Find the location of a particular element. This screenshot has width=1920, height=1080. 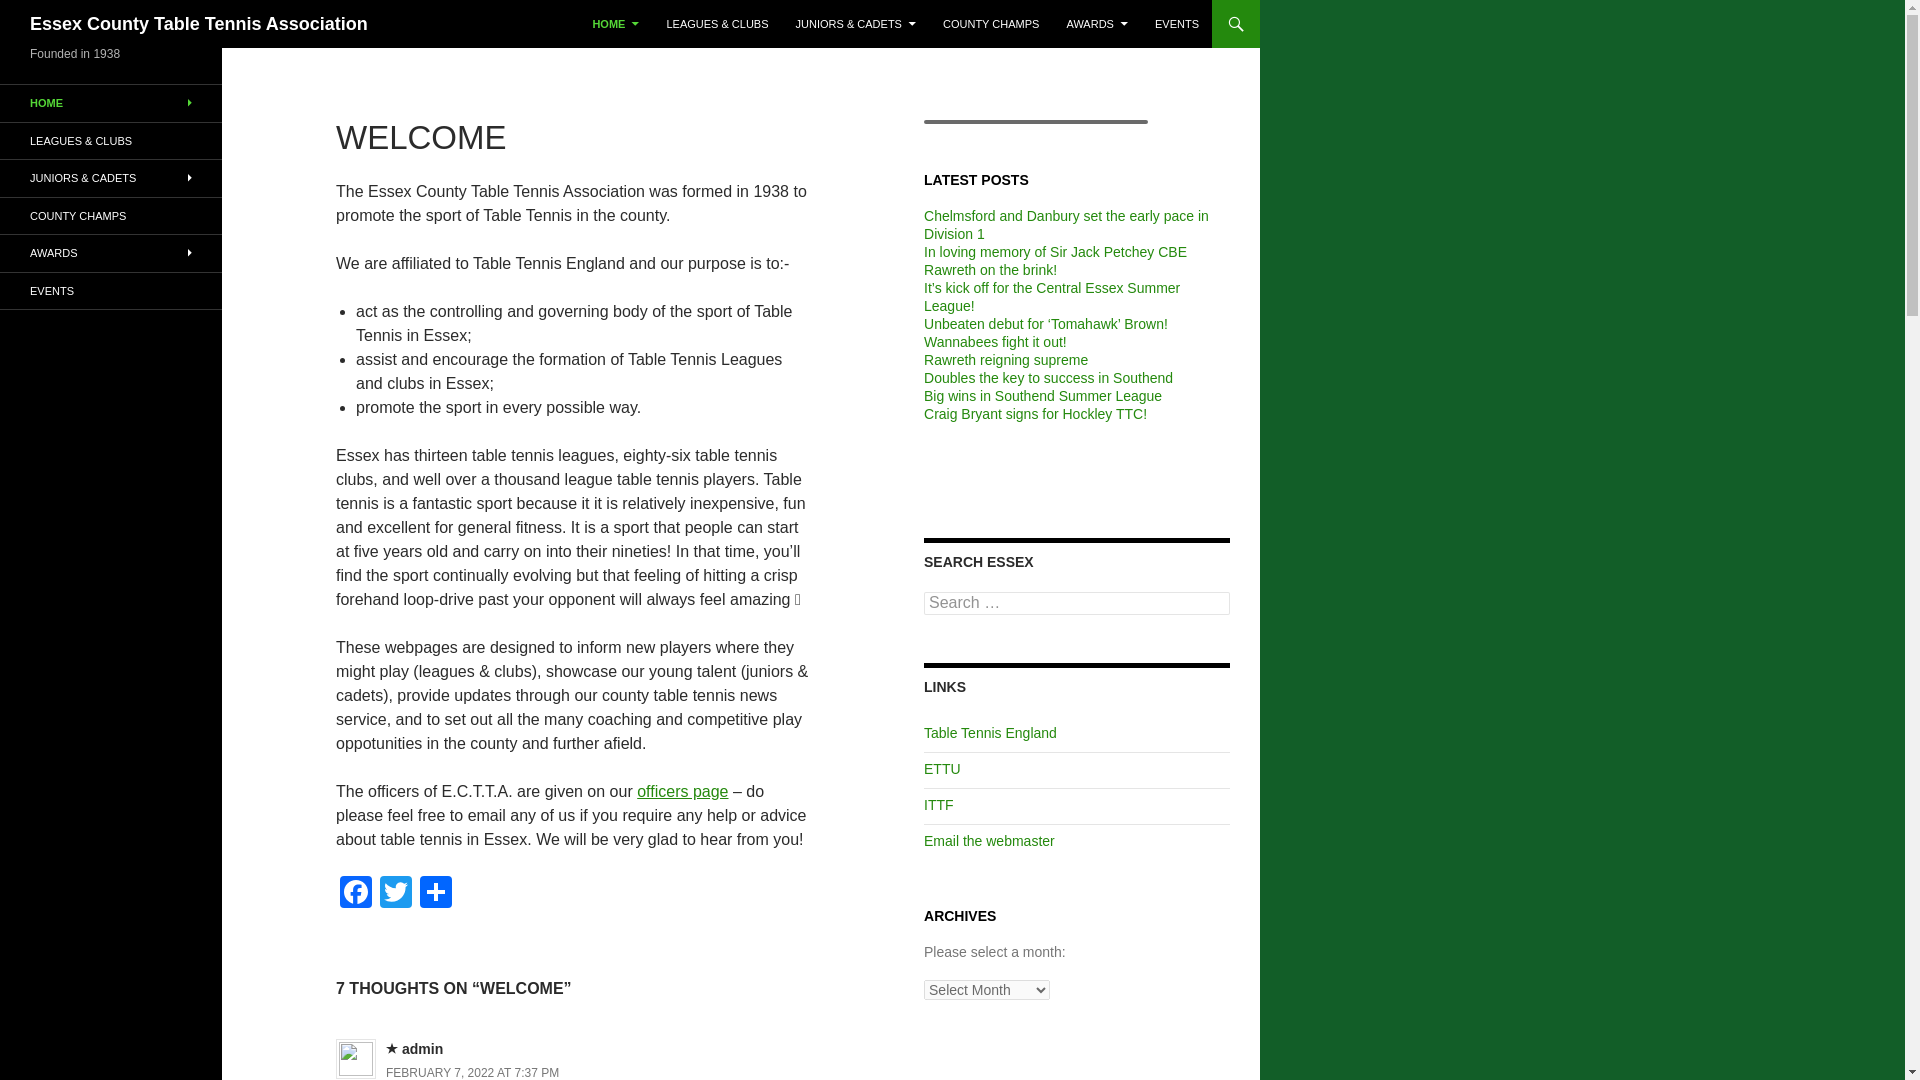

FEBRUARY 7, 2022 AT 7:37 PM is located at coordinates (472, 1072).